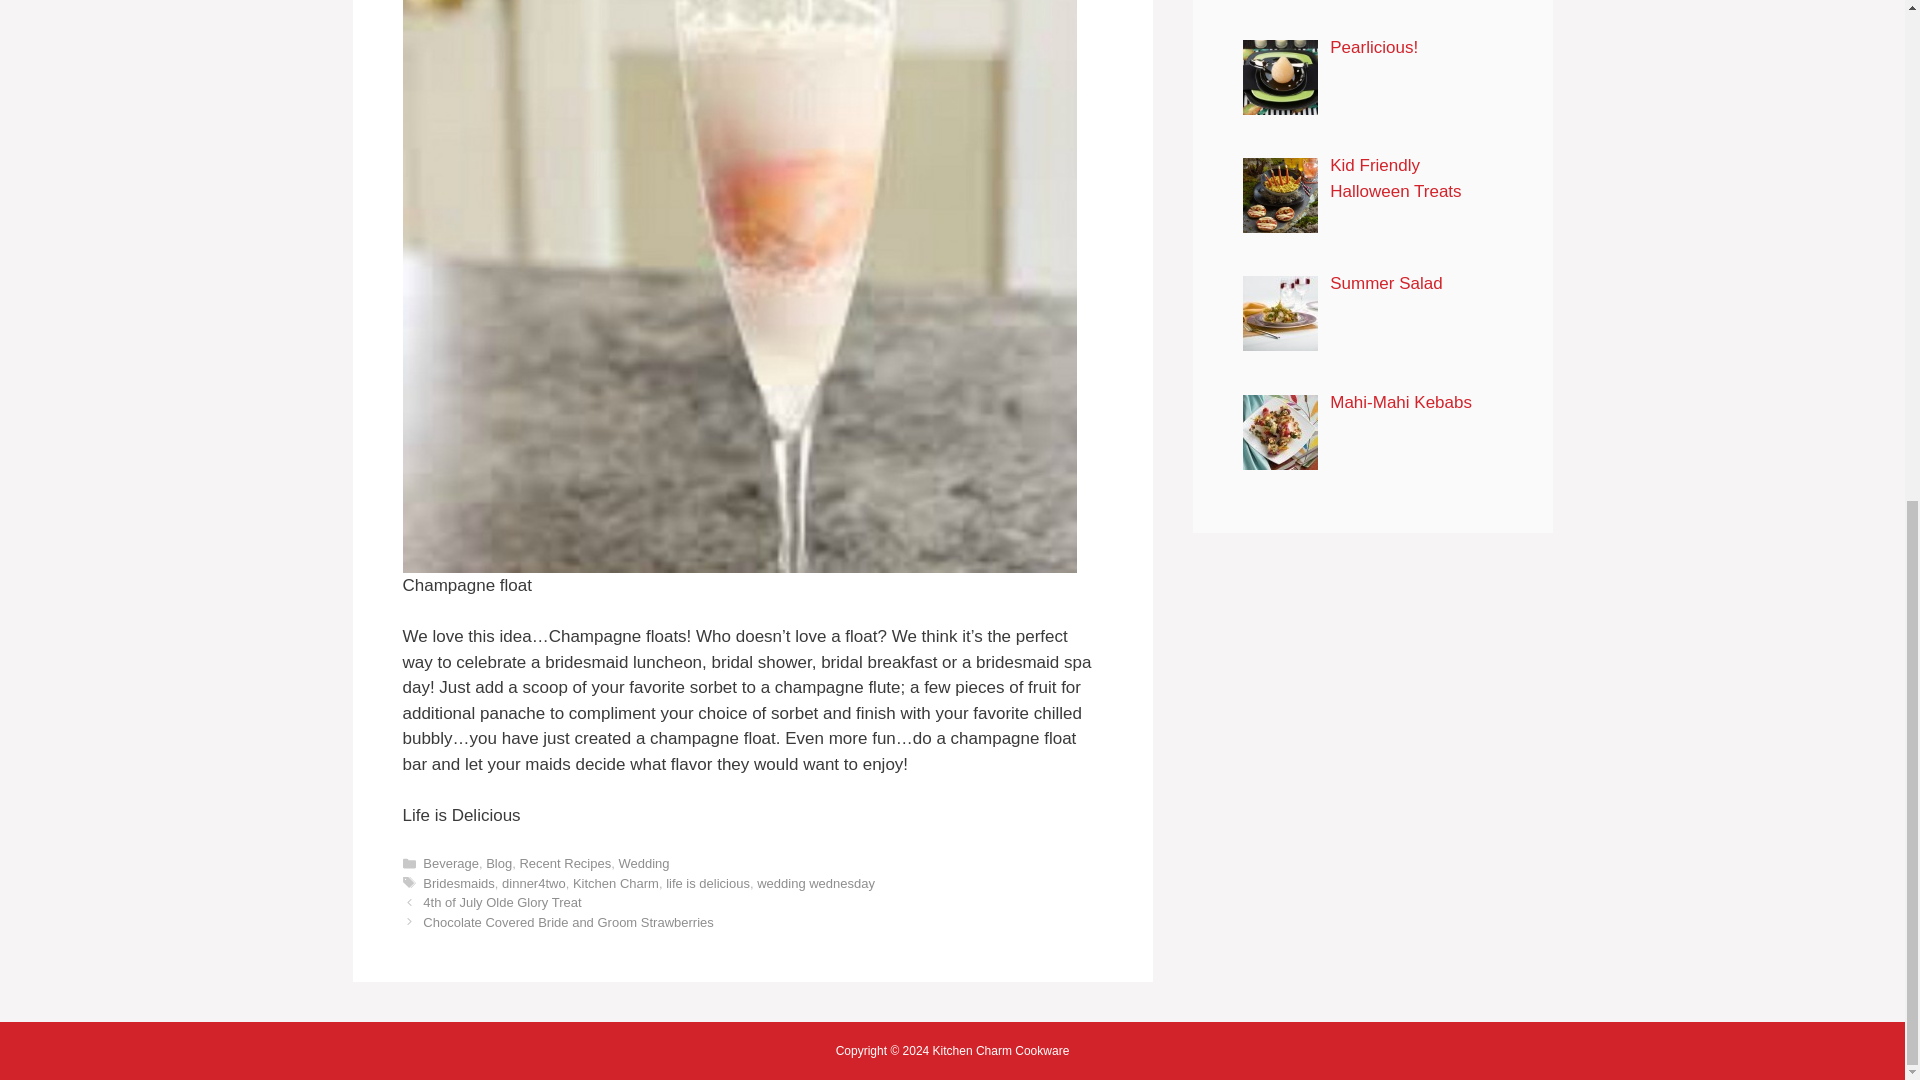 The height and width of the screenshot is (1080, 1920). Describe the element at coordinates (567, 922) in the screenshot. I see `Next` at that location.